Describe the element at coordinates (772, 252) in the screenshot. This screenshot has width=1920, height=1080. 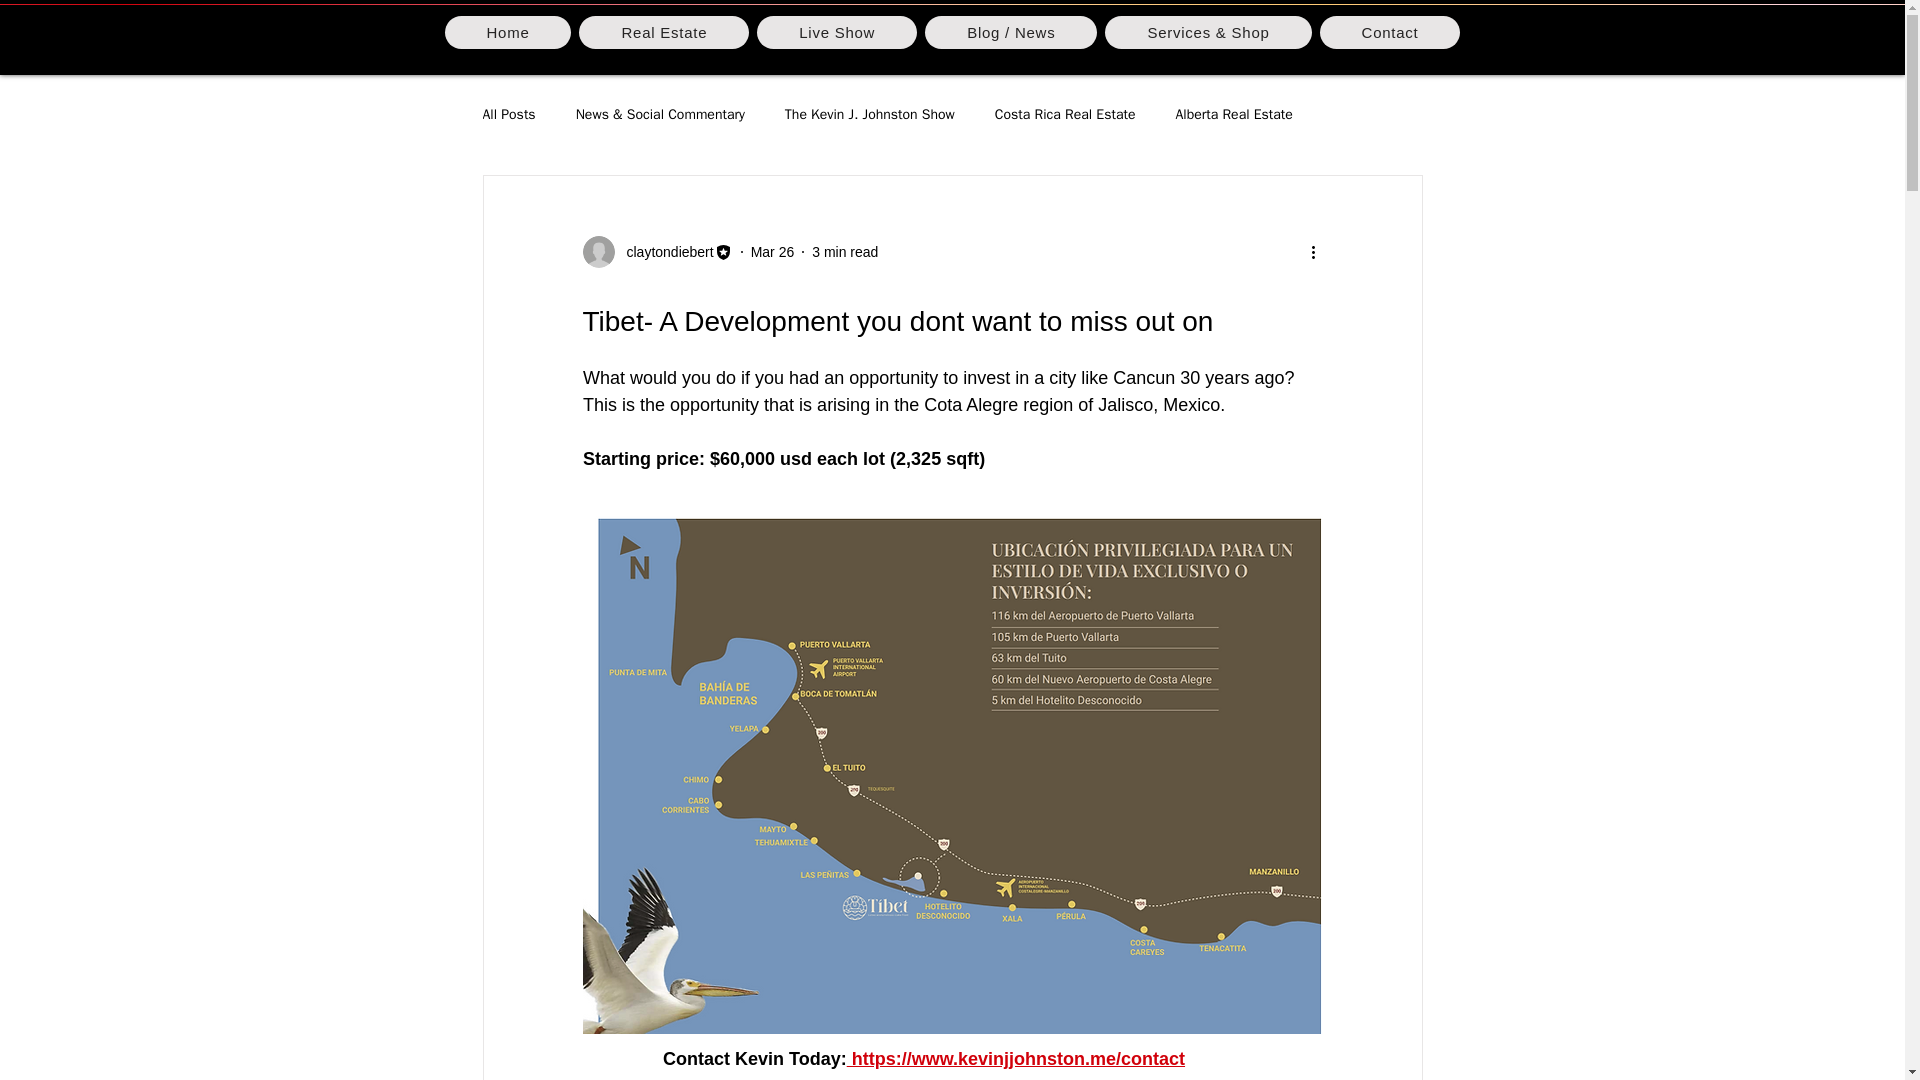
I see `Mar 26` at that location.